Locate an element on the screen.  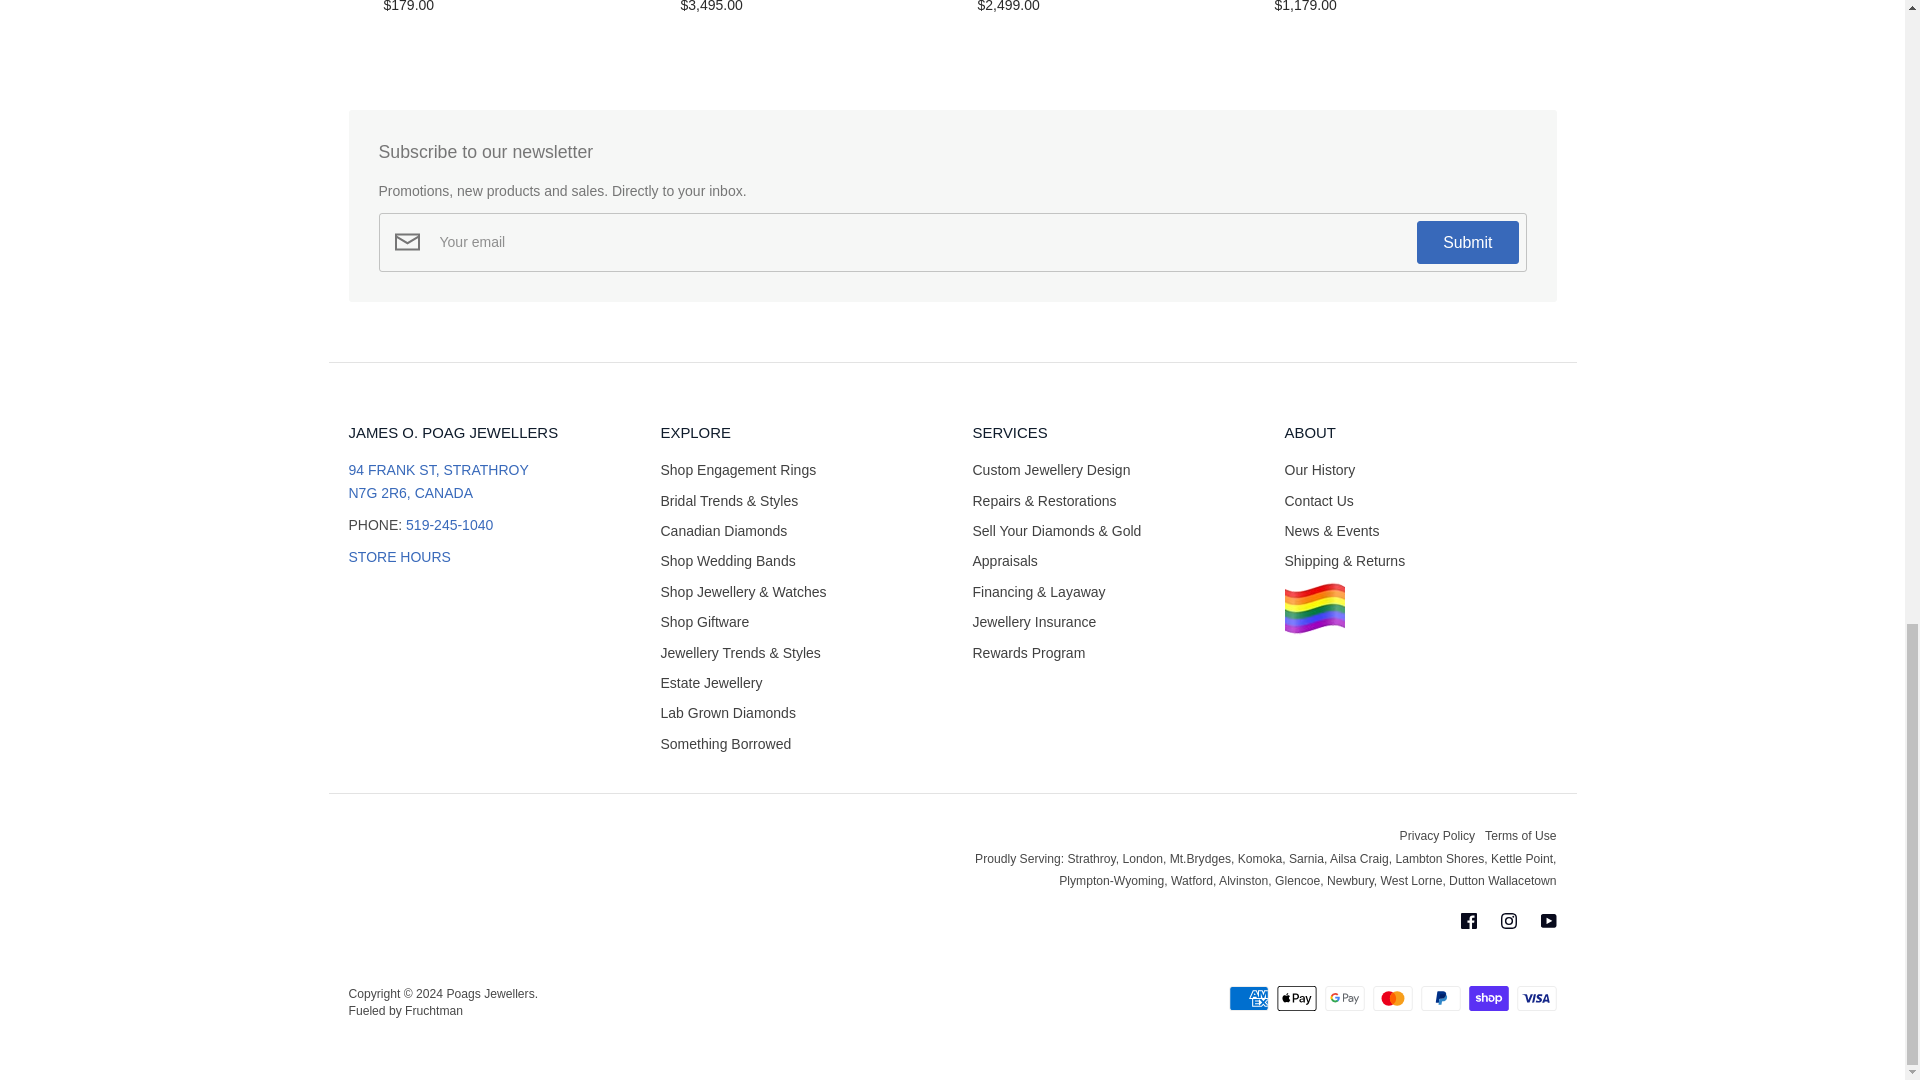
Visa is located at coordinates (1536, 998).